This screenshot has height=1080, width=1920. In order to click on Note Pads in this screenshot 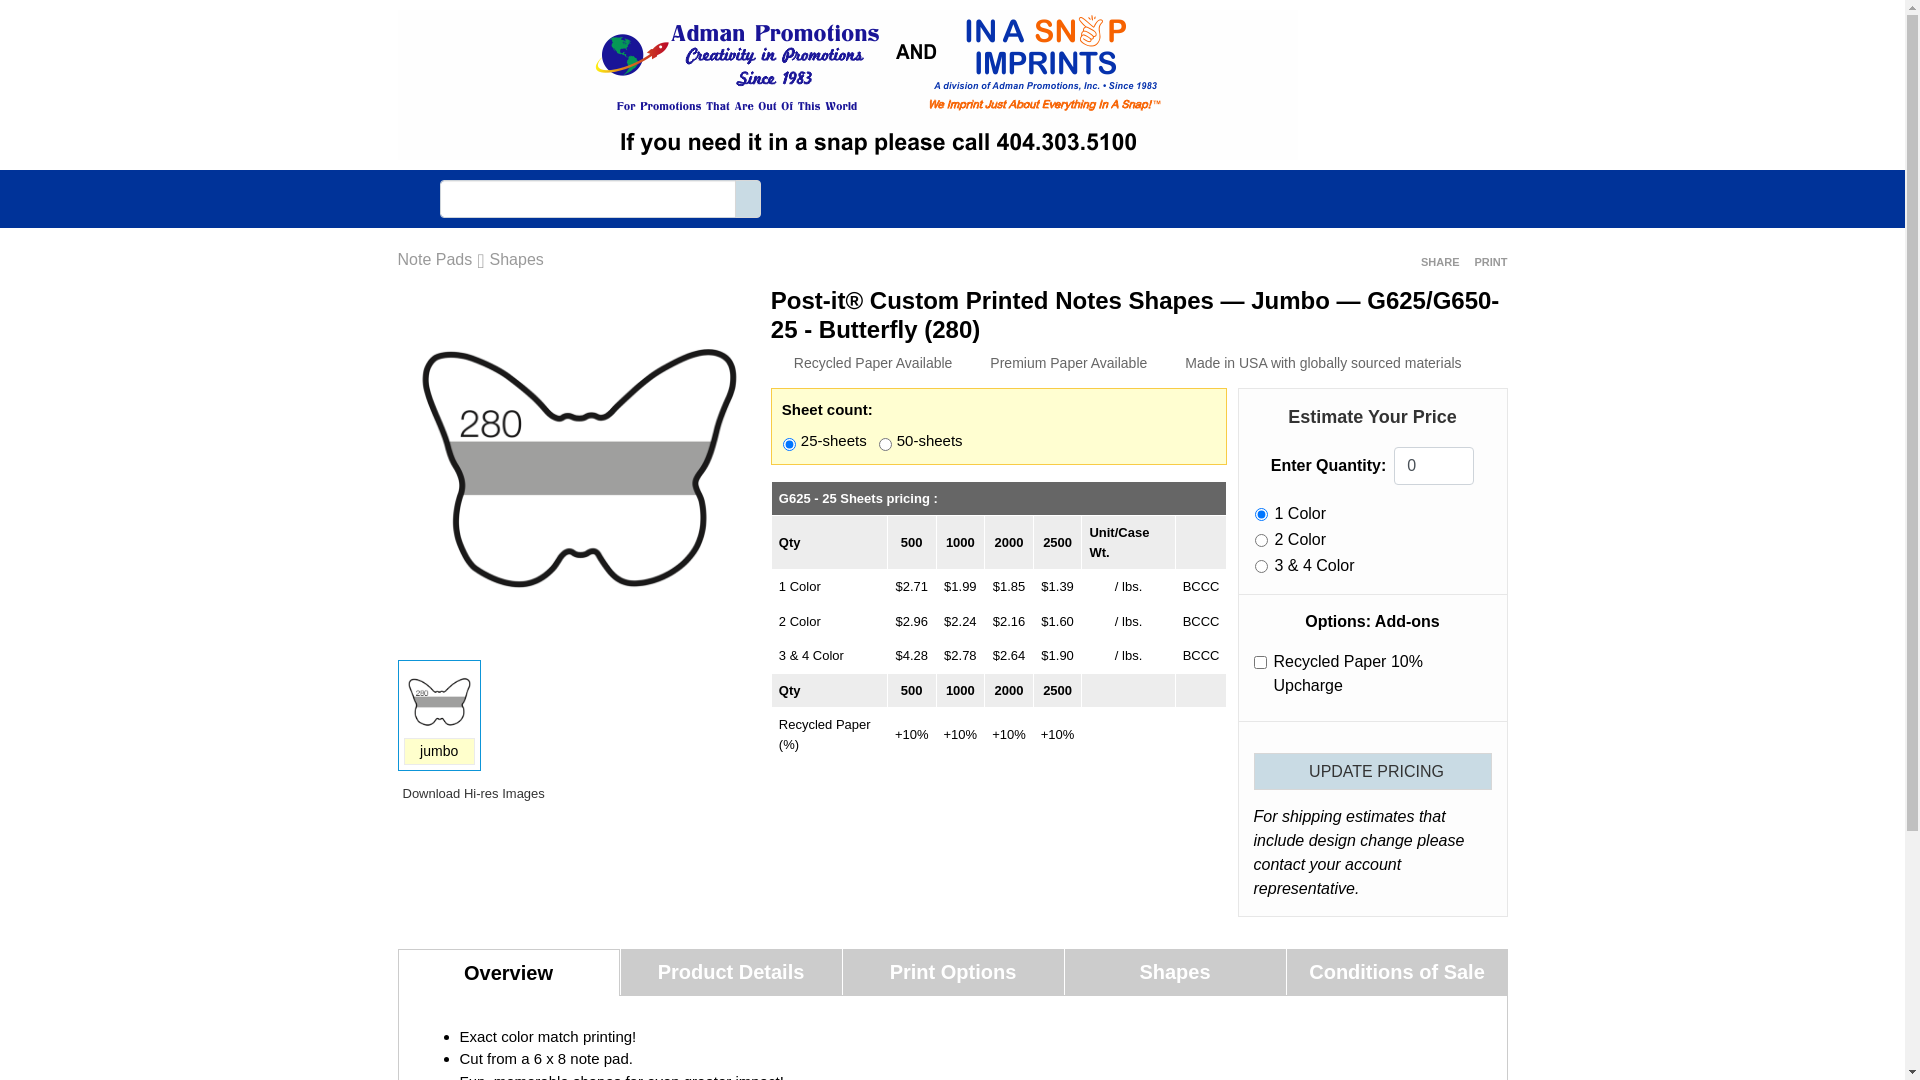, I will do `click(436, 260)`.